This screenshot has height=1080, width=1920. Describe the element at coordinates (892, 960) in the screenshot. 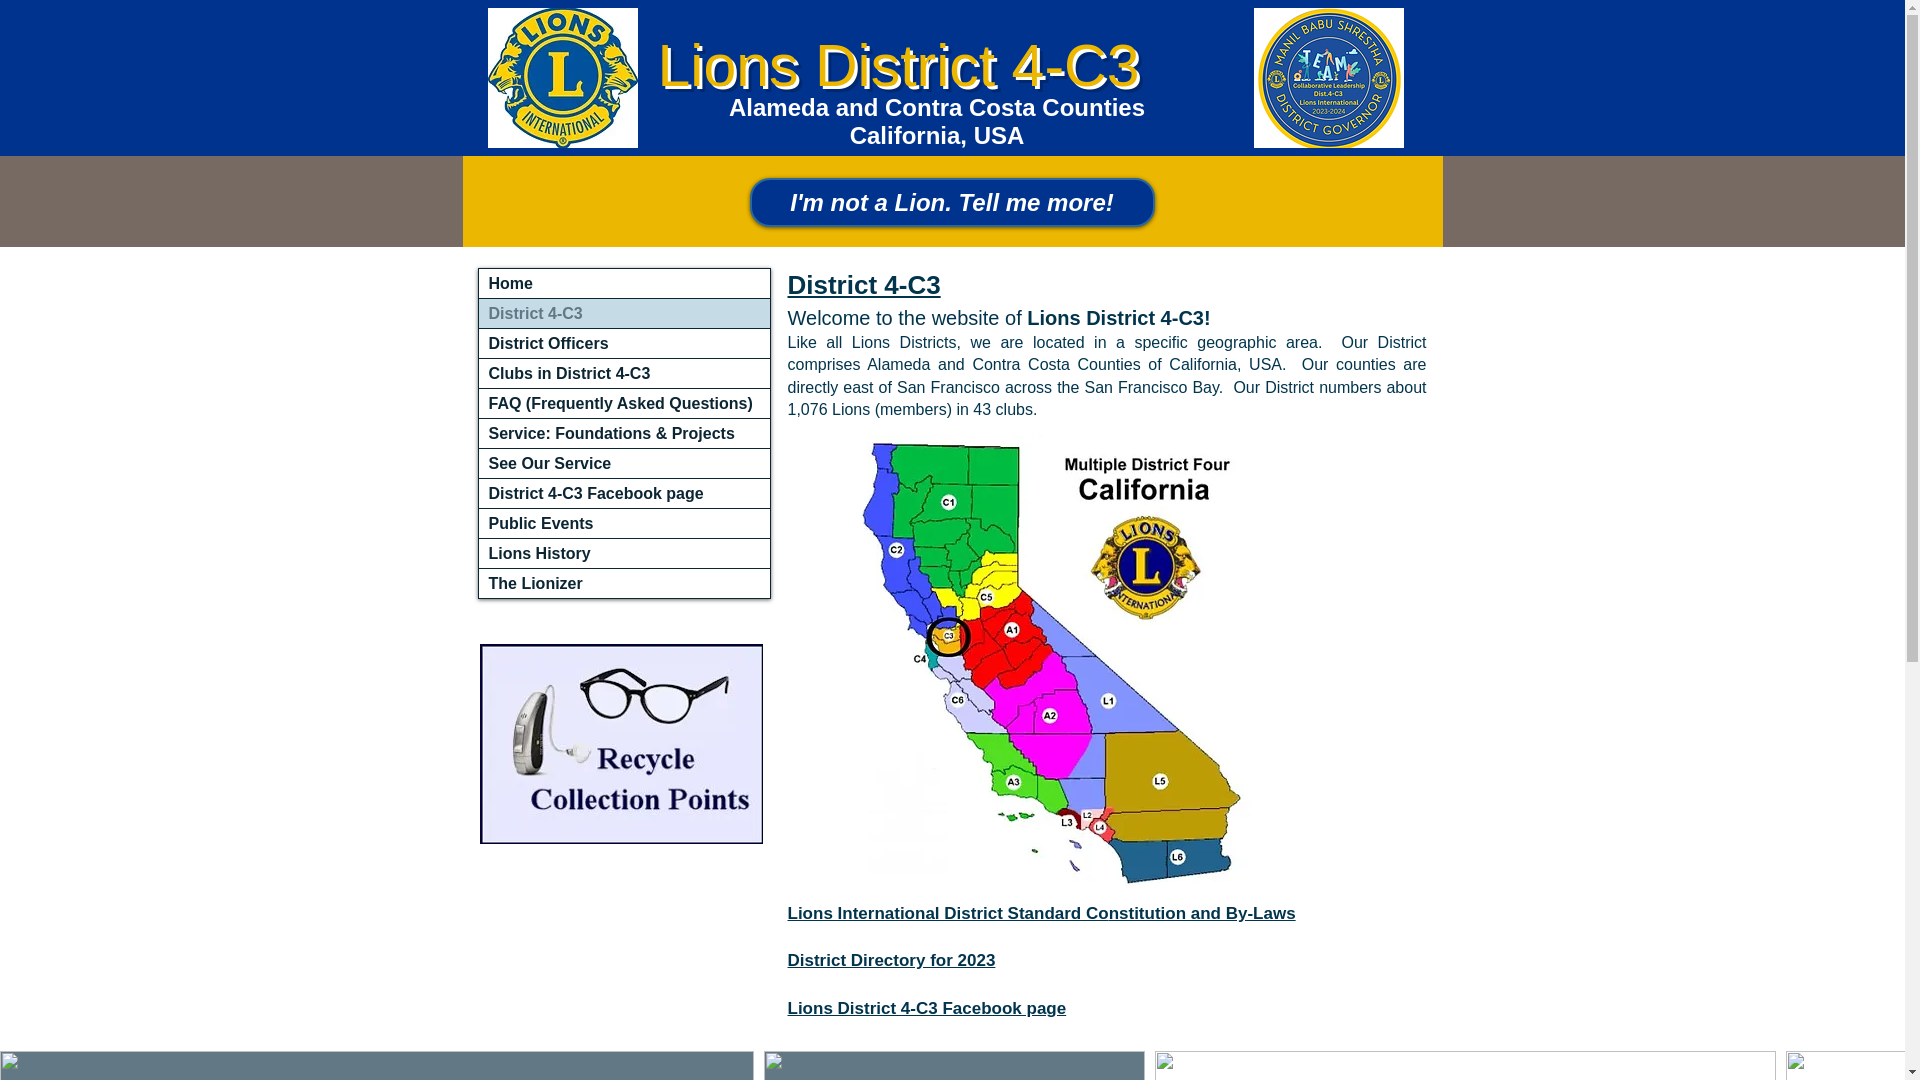

I see `District Directory for 2023` at that location.